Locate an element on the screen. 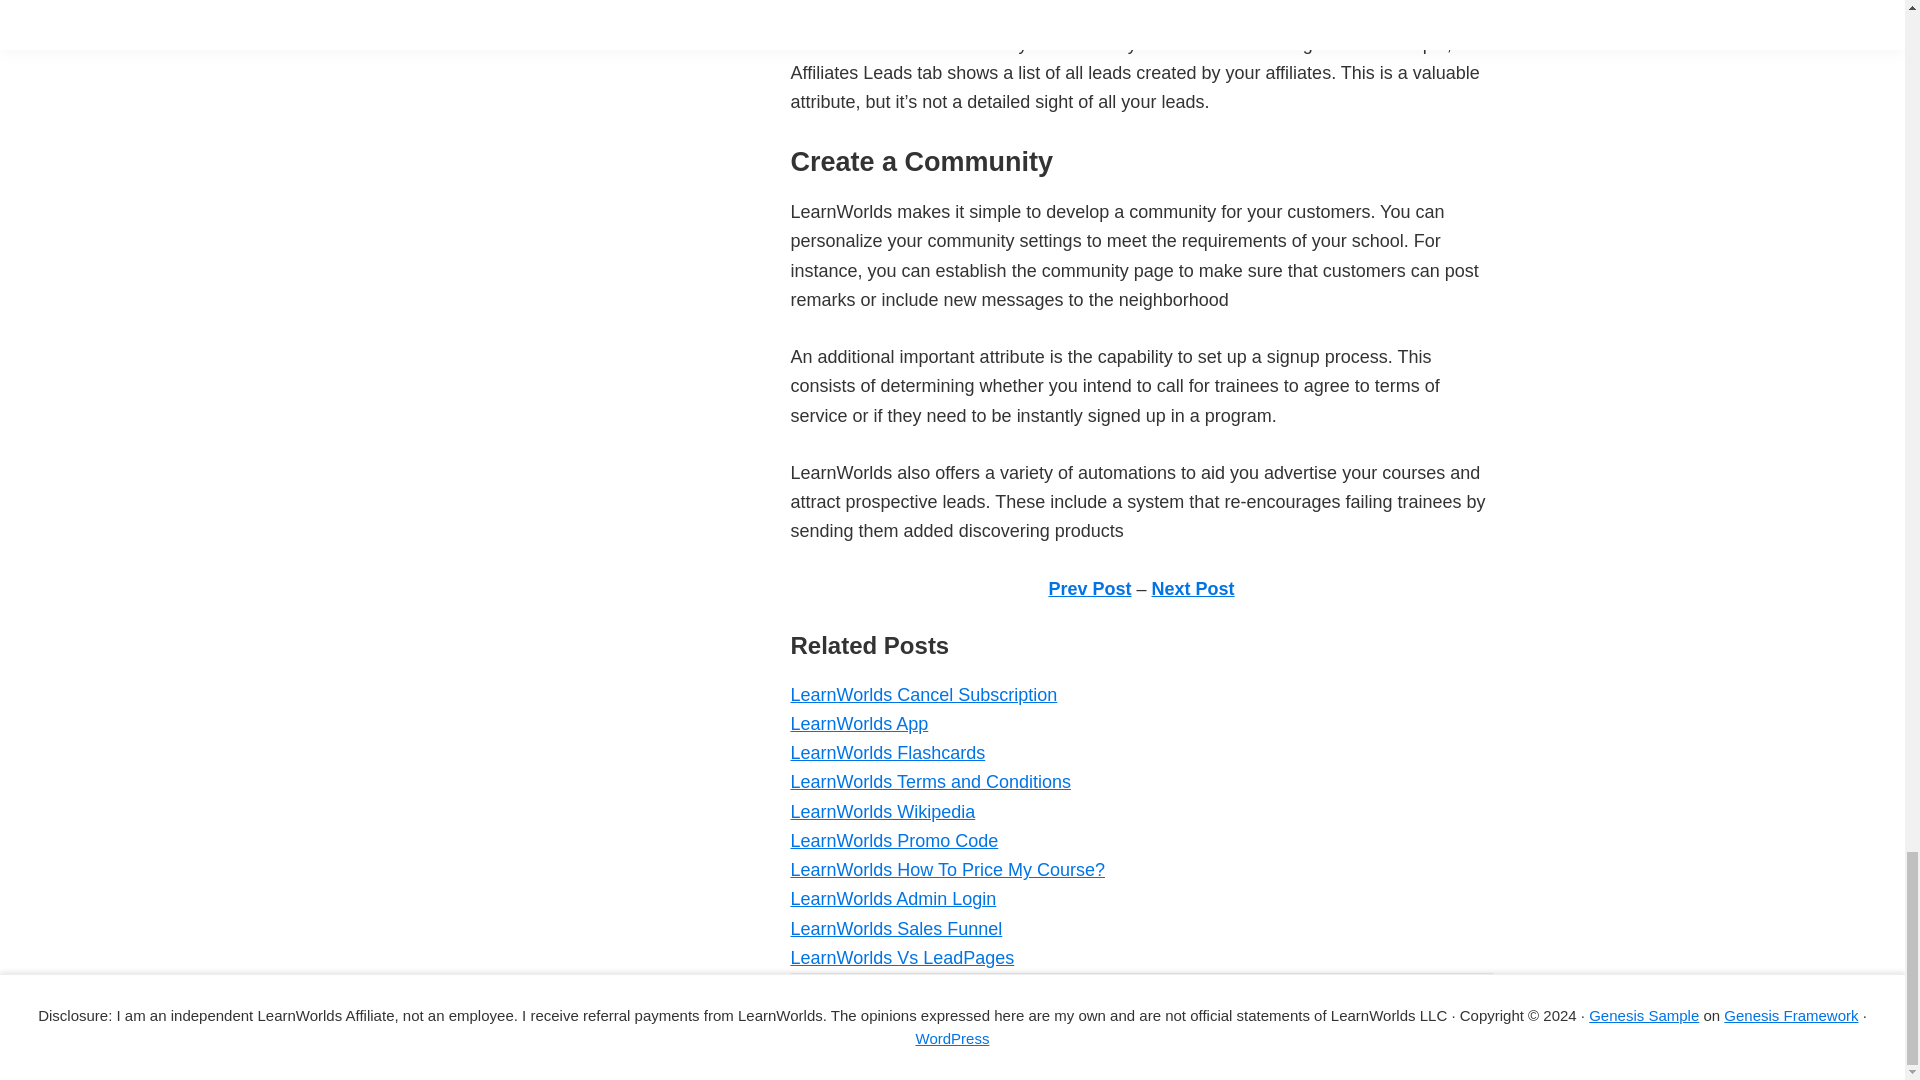  LearnWorlds How To Price My Course? is located at coordinates (946, 870).